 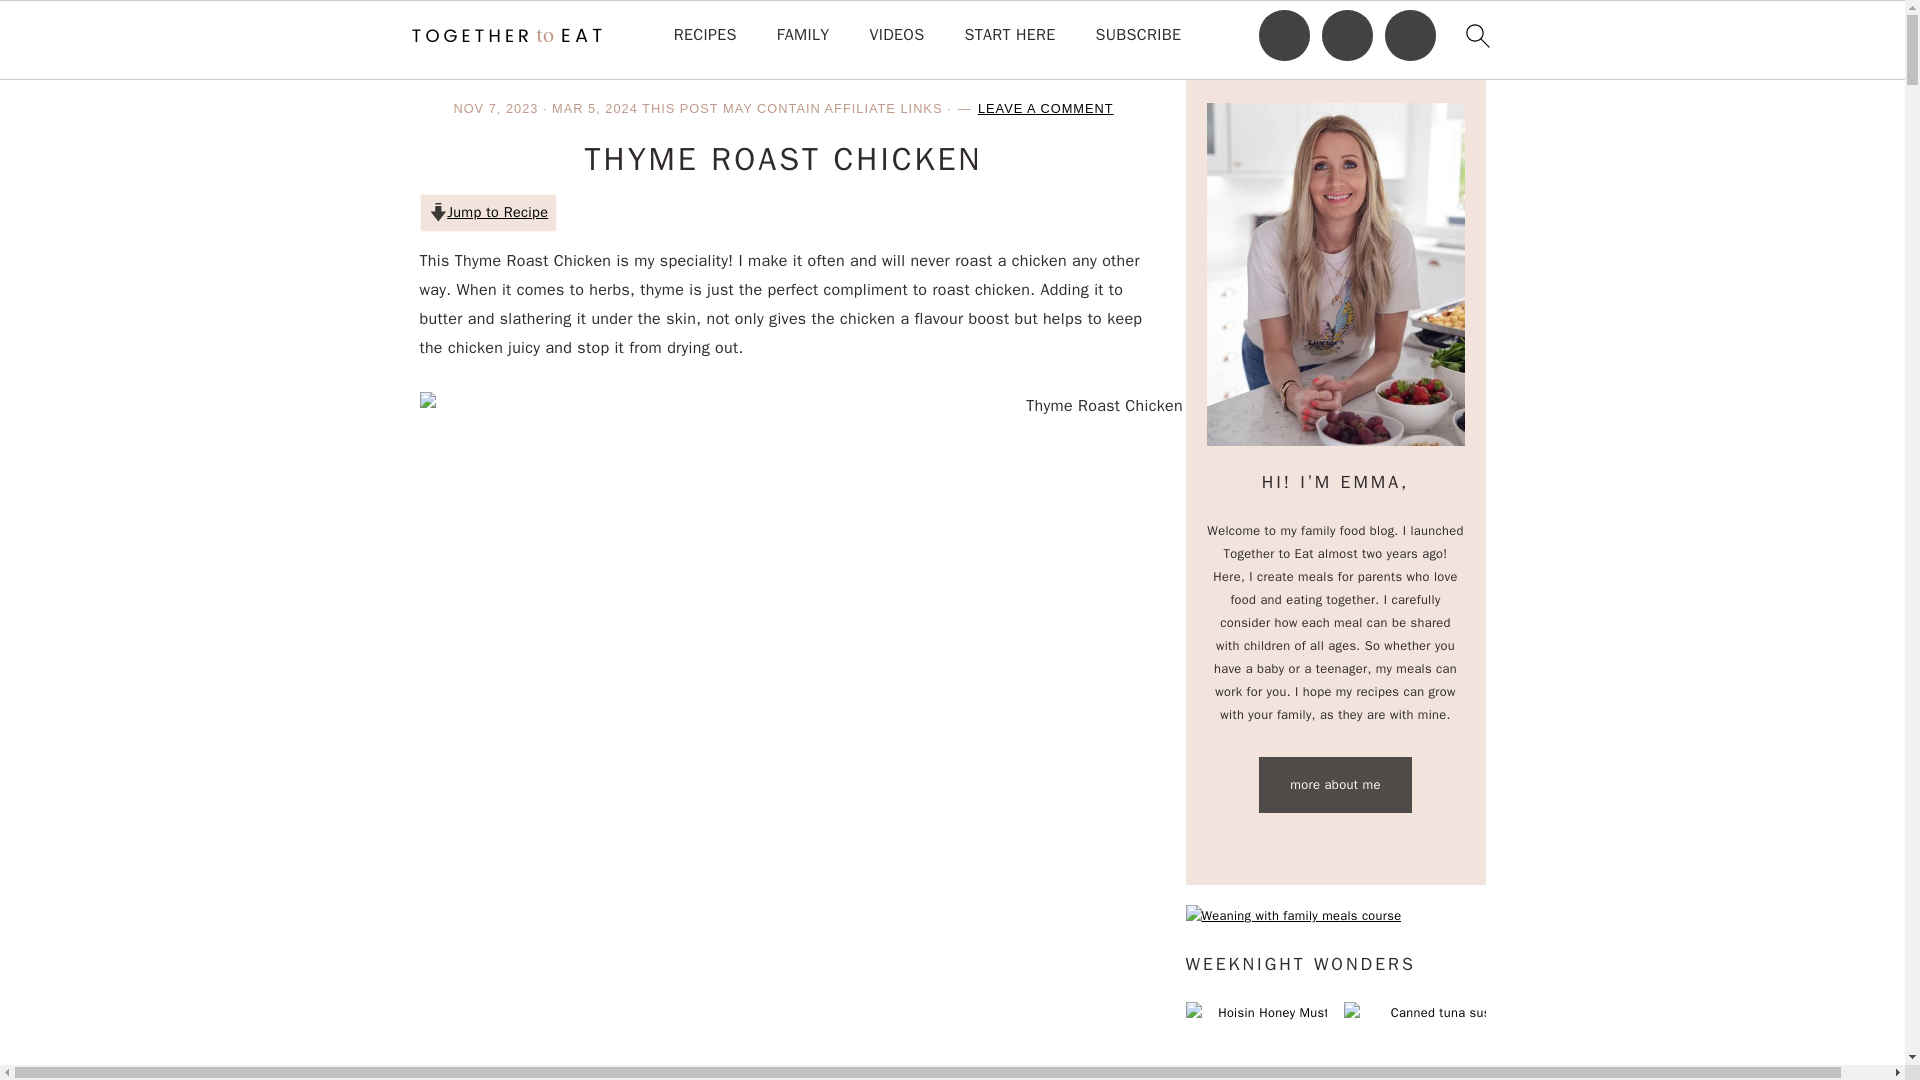 What do you see at coordinates (803, 35) in the screenshot?
I see `FAMILY` at bounding box center [803, 35].